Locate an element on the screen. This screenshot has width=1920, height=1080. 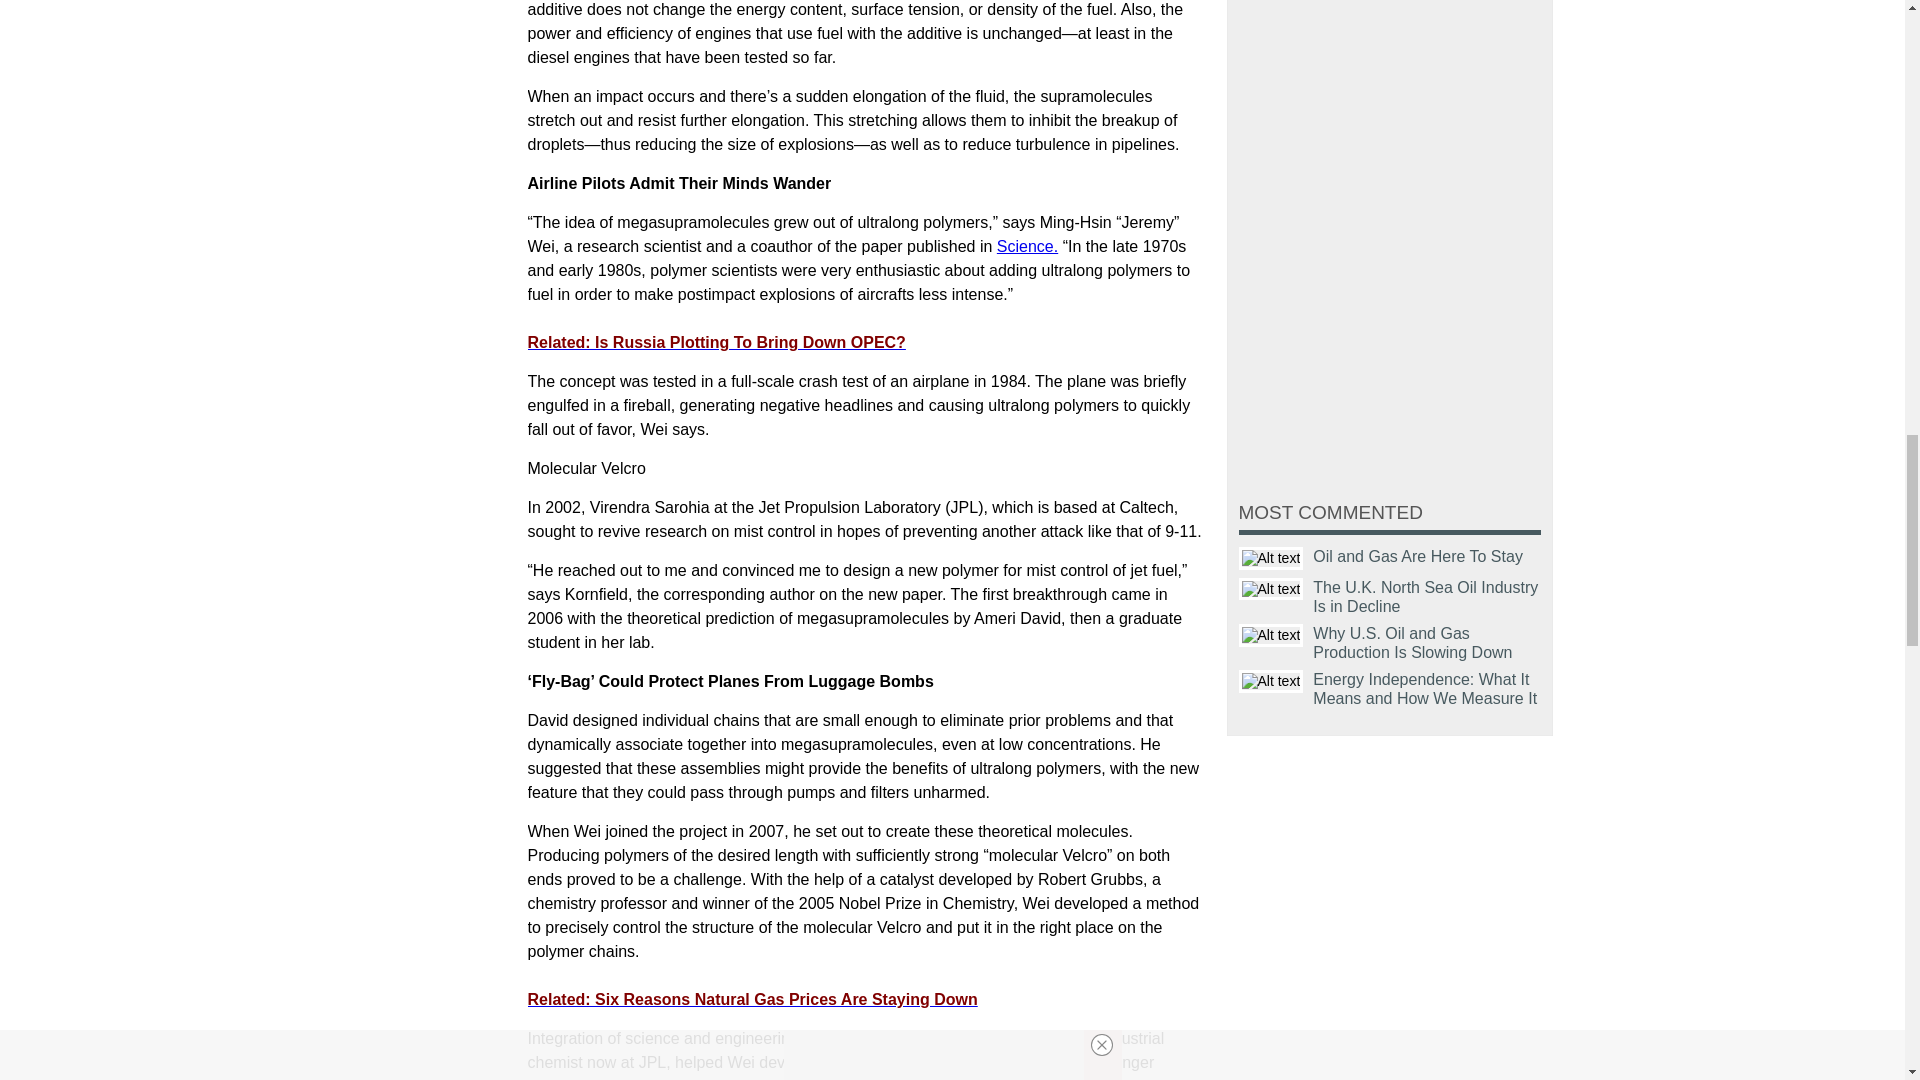
Title text is located at coordinates (1270, 558).